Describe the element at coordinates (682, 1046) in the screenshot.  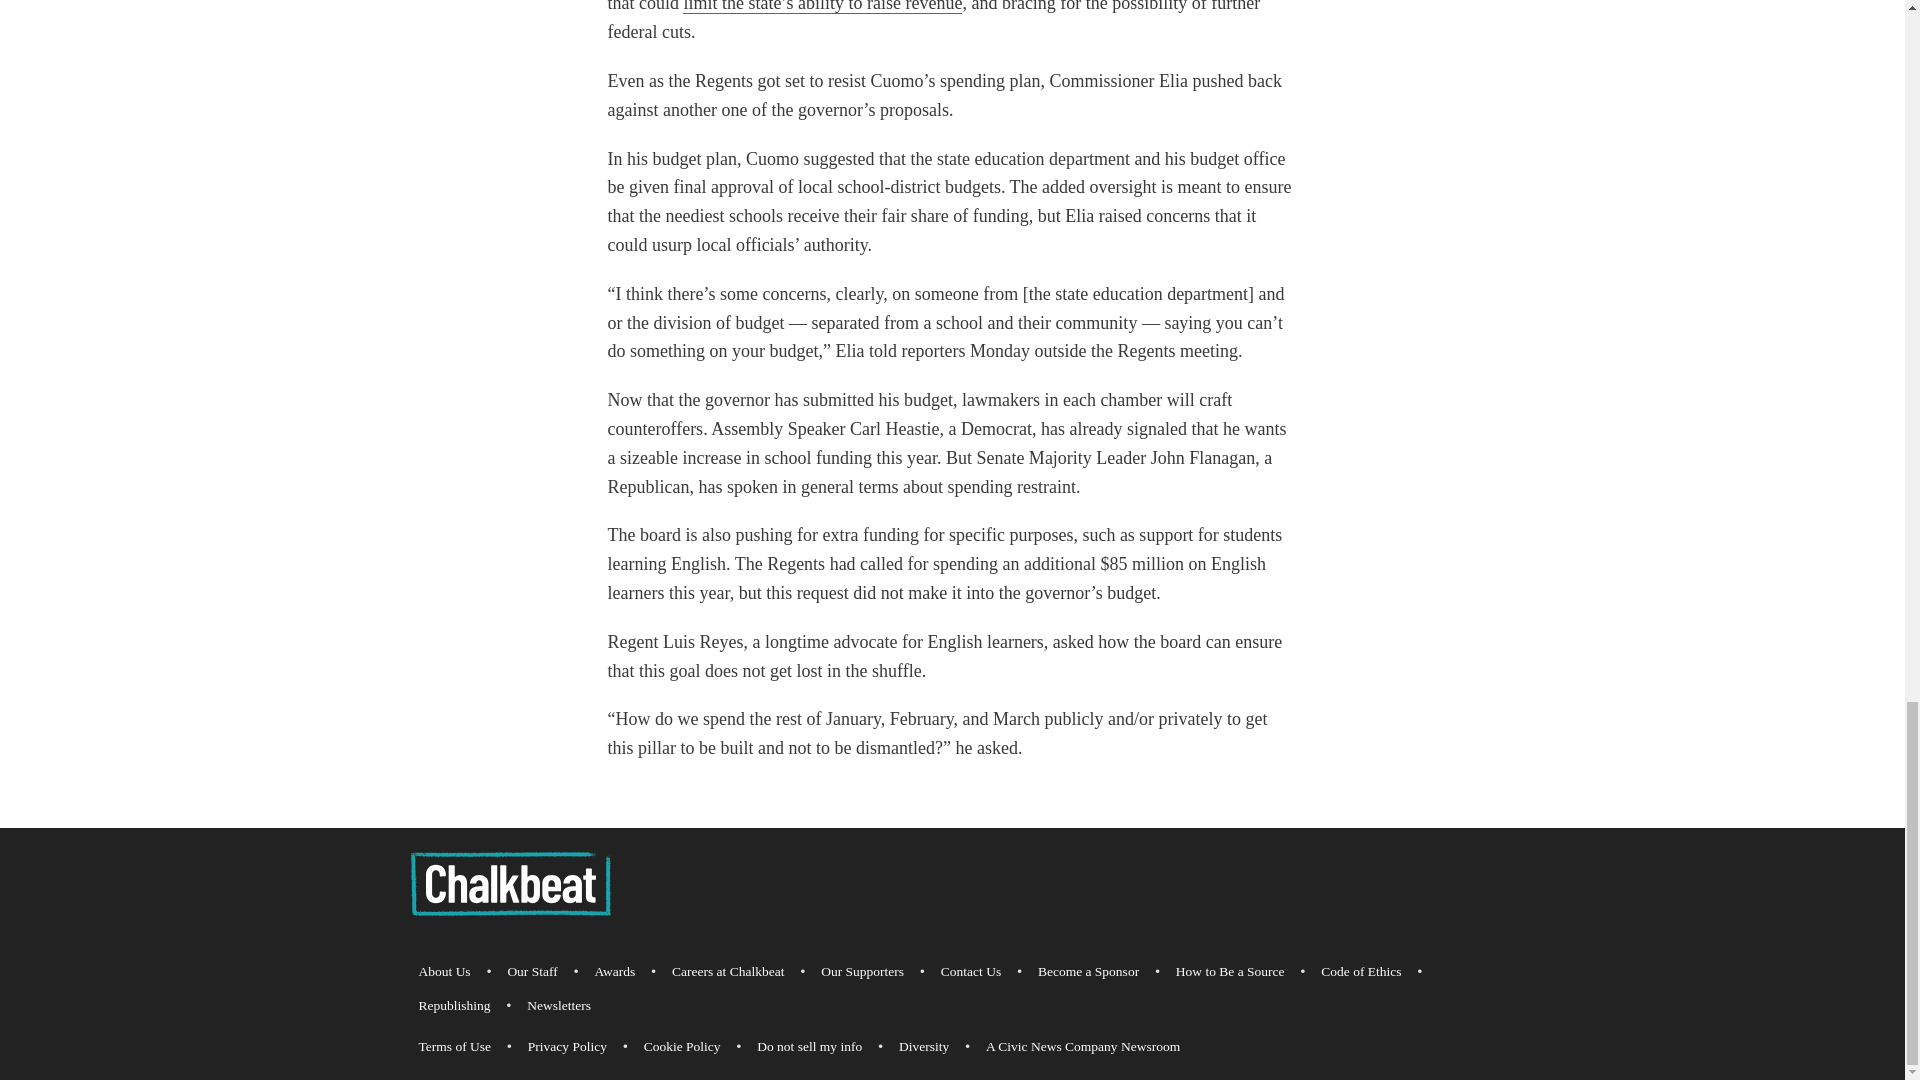
I see `Cookie Policy` at that location.